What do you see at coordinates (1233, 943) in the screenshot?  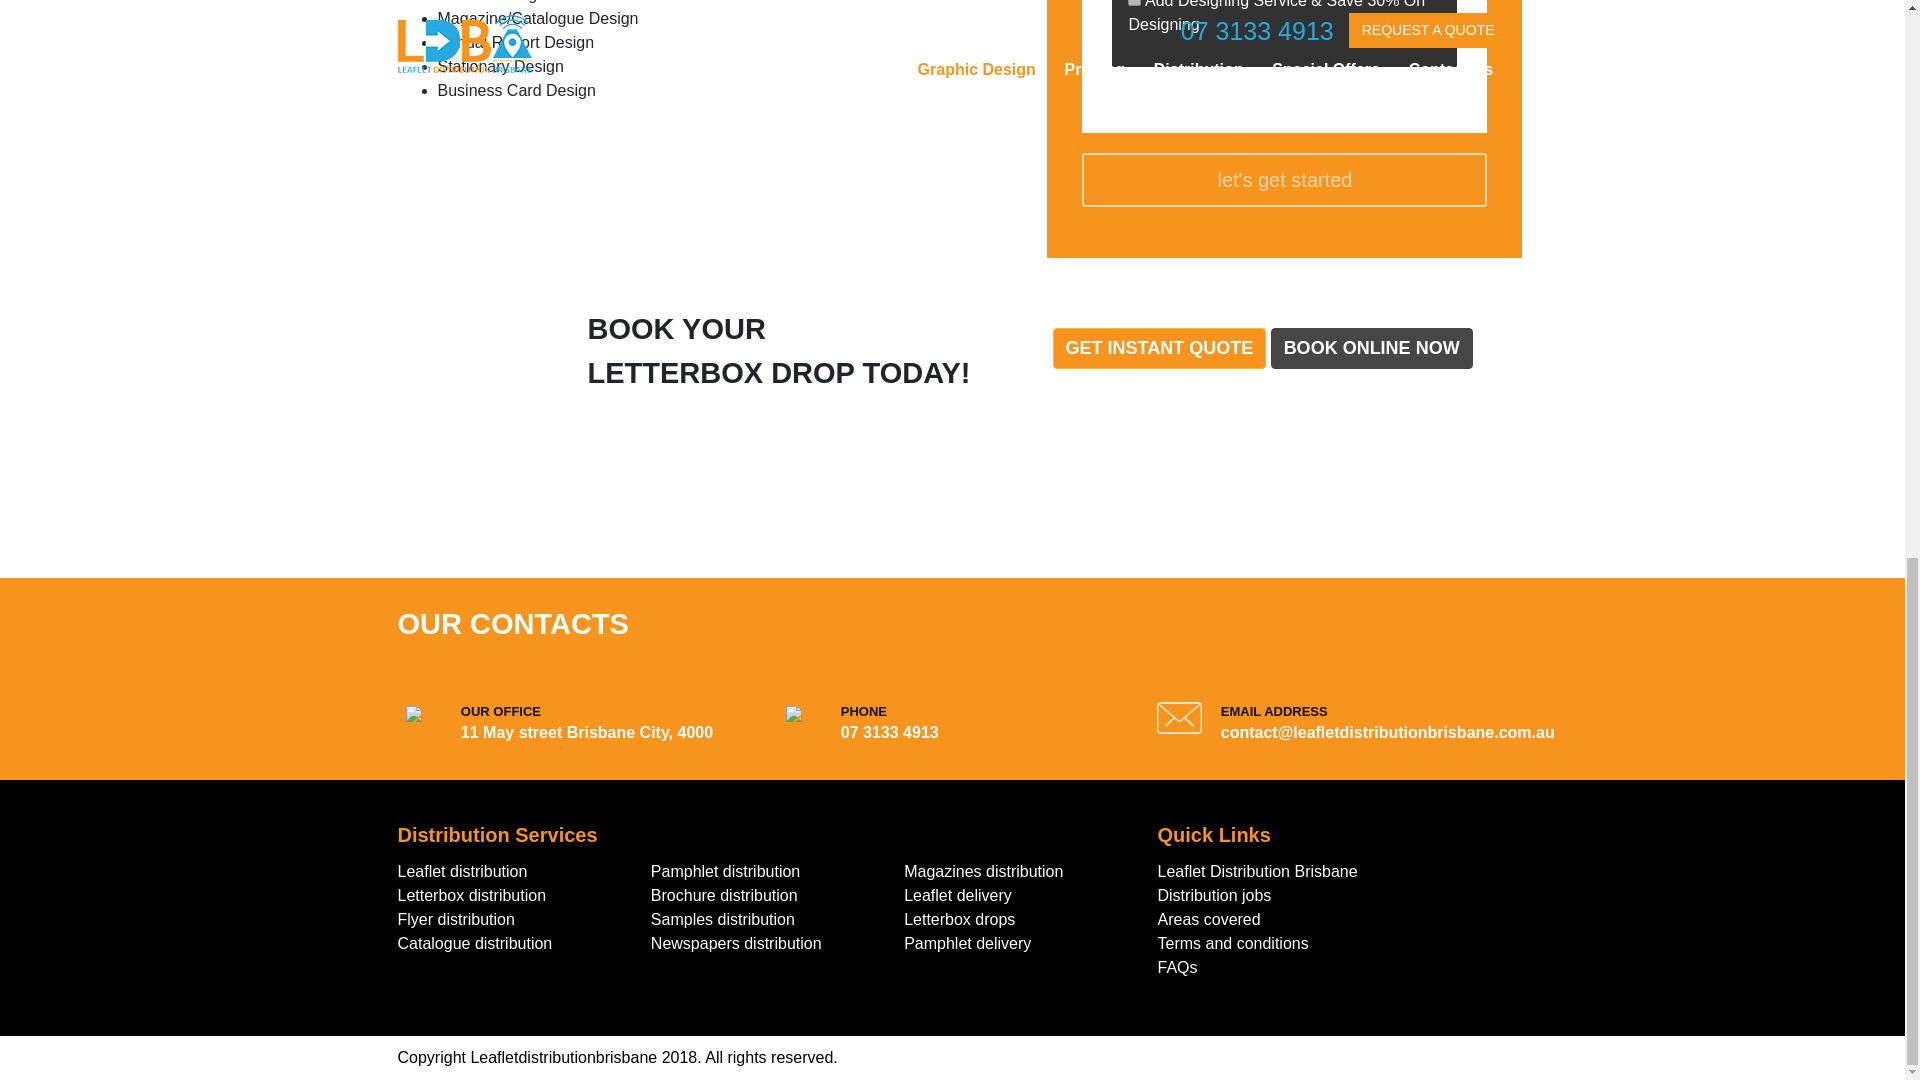 I see `Terms and conditions` at bounding box center [1233, 943].